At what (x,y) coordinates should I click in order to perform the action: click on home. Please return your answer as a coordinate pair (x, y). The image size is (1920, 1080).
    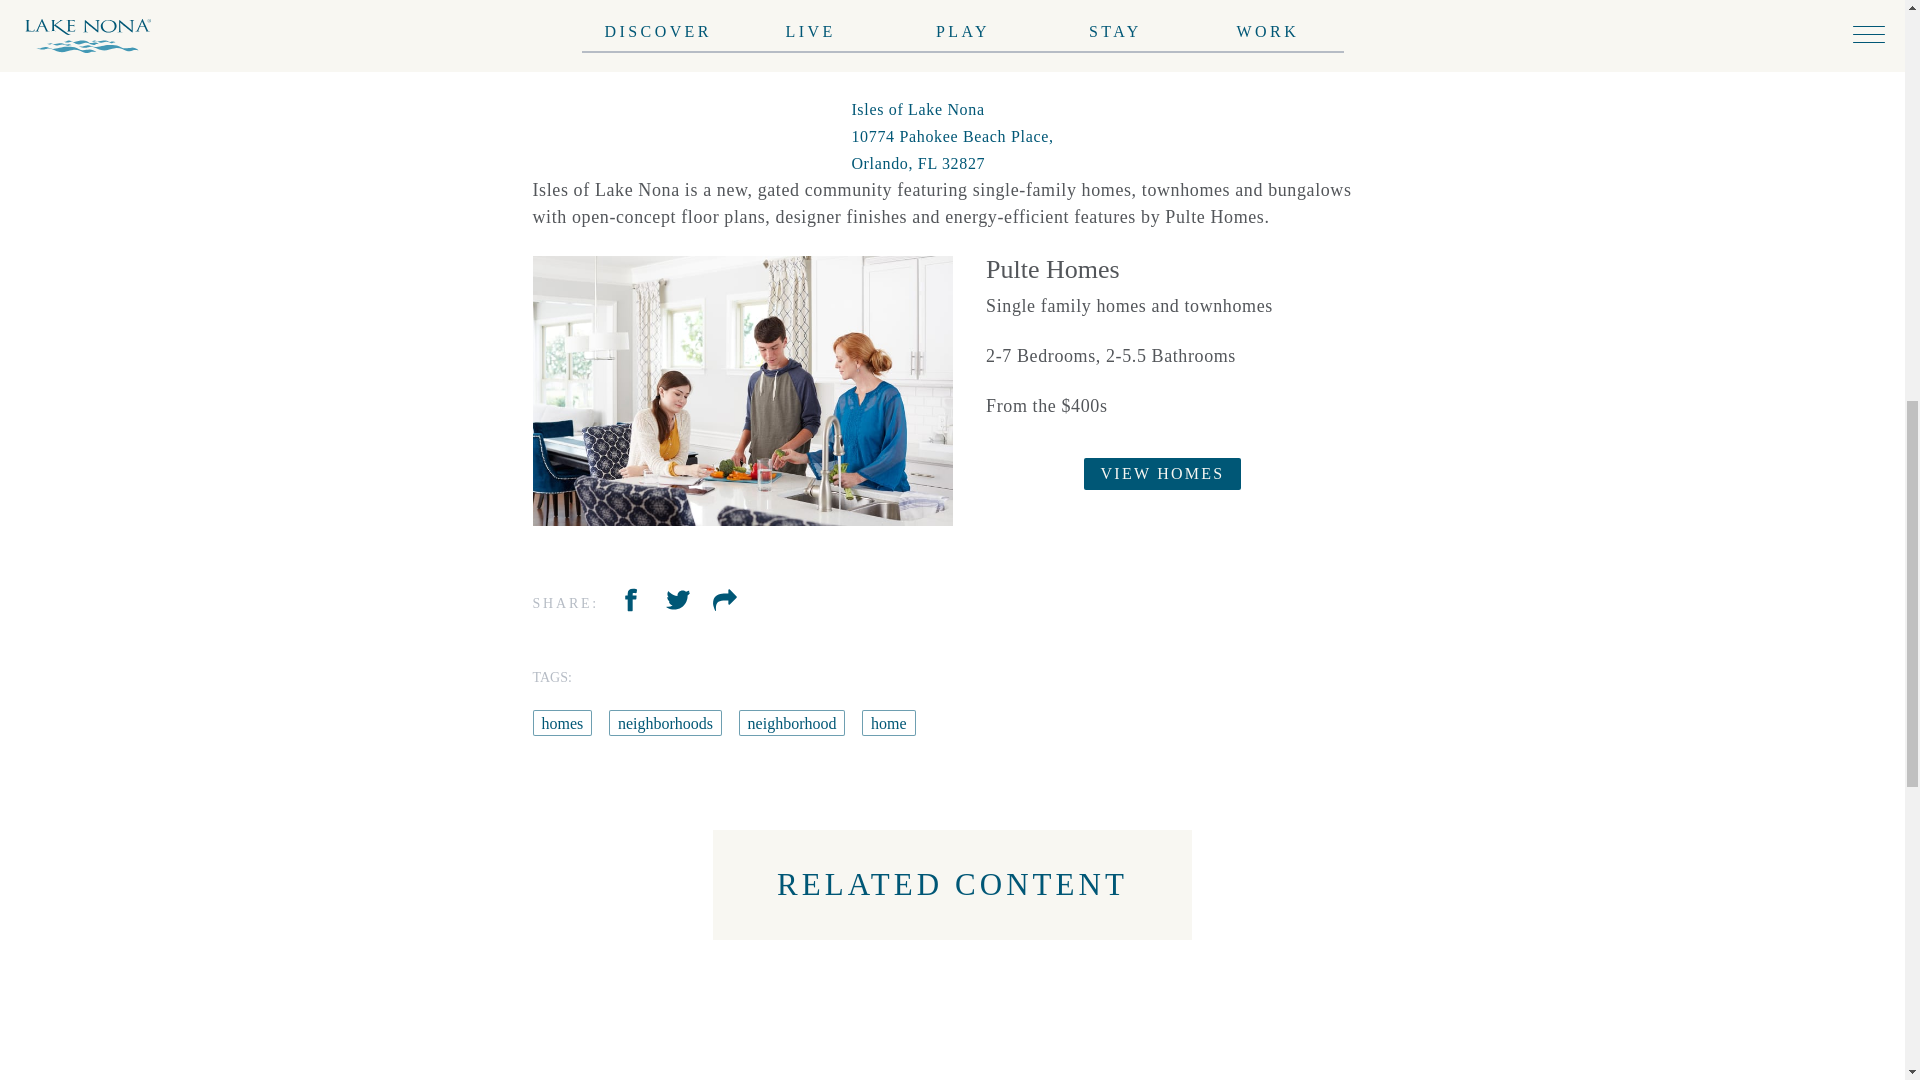
    Looking at the image, I should click on (888, 722).